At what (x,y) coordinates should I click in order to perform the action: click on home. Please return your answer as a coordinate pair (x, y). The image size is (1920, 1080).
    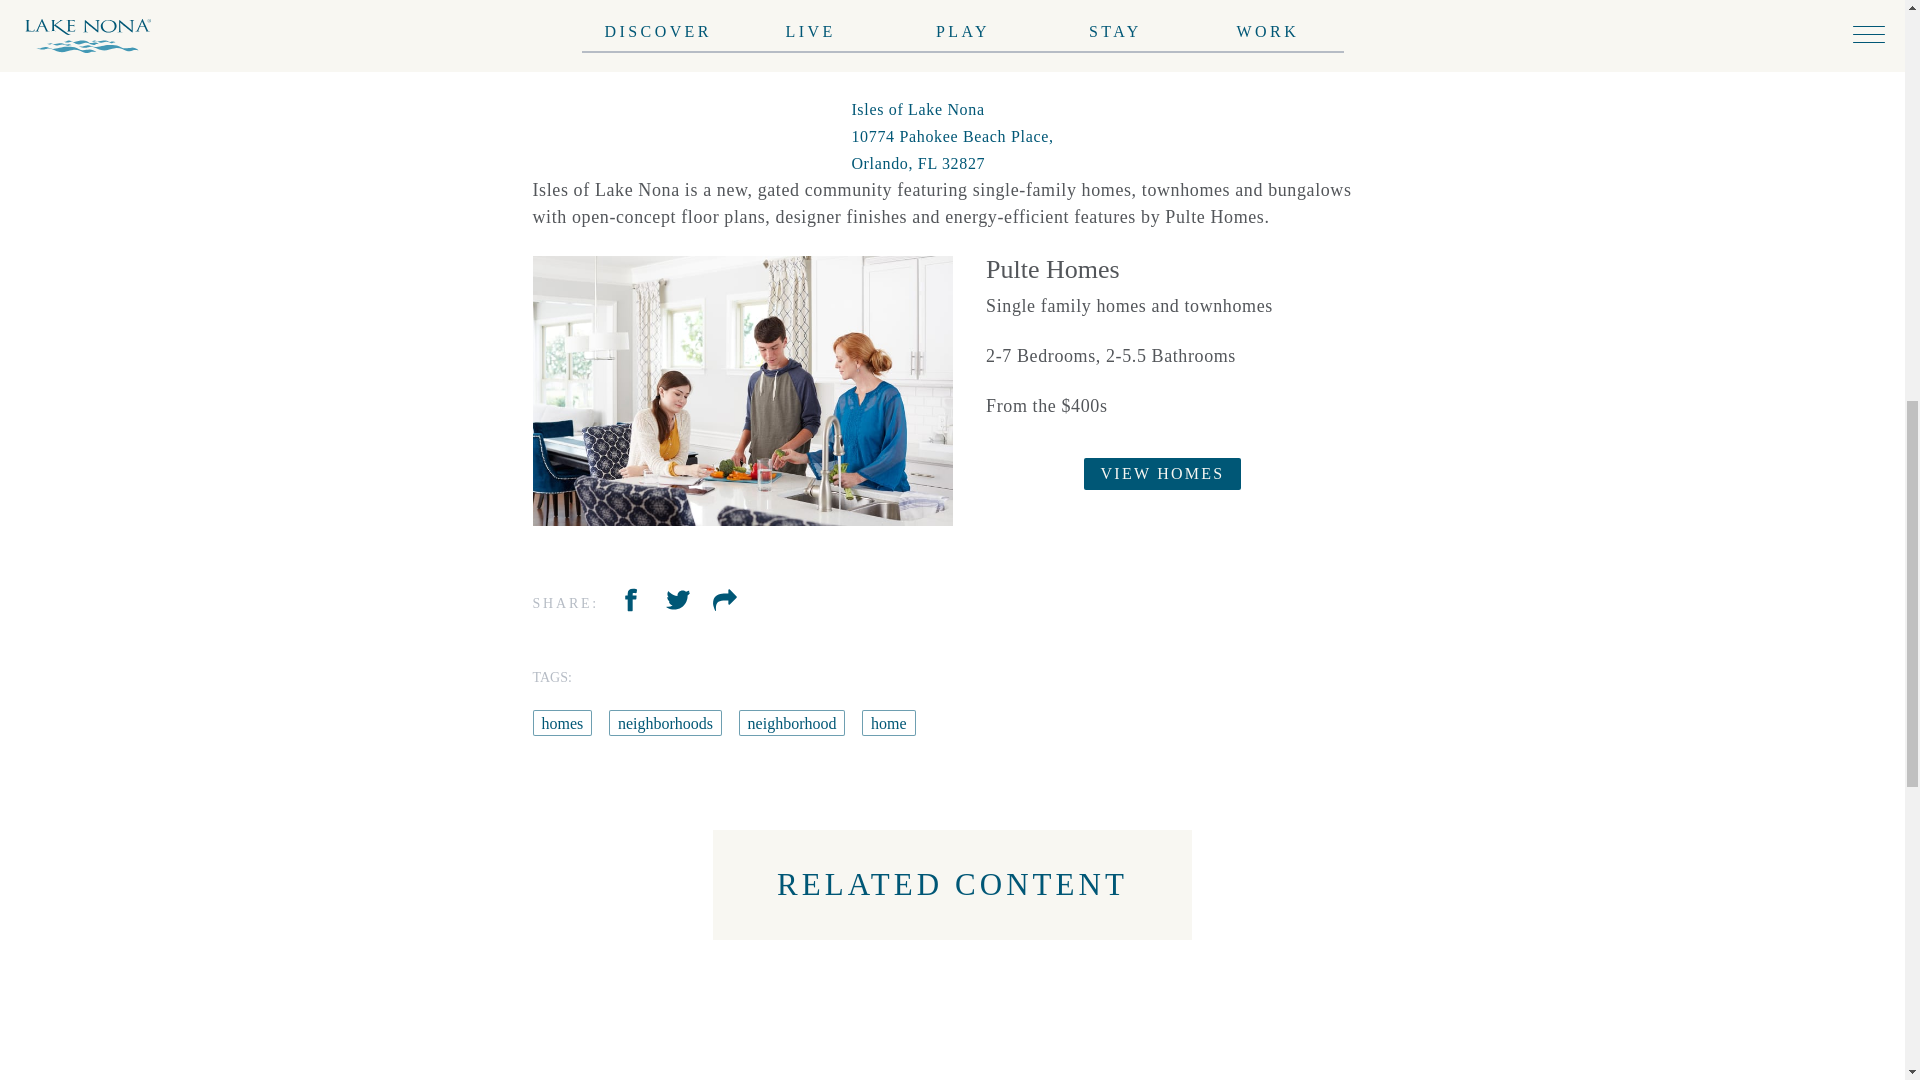
    Looking at the image, I should click on (888, 722).